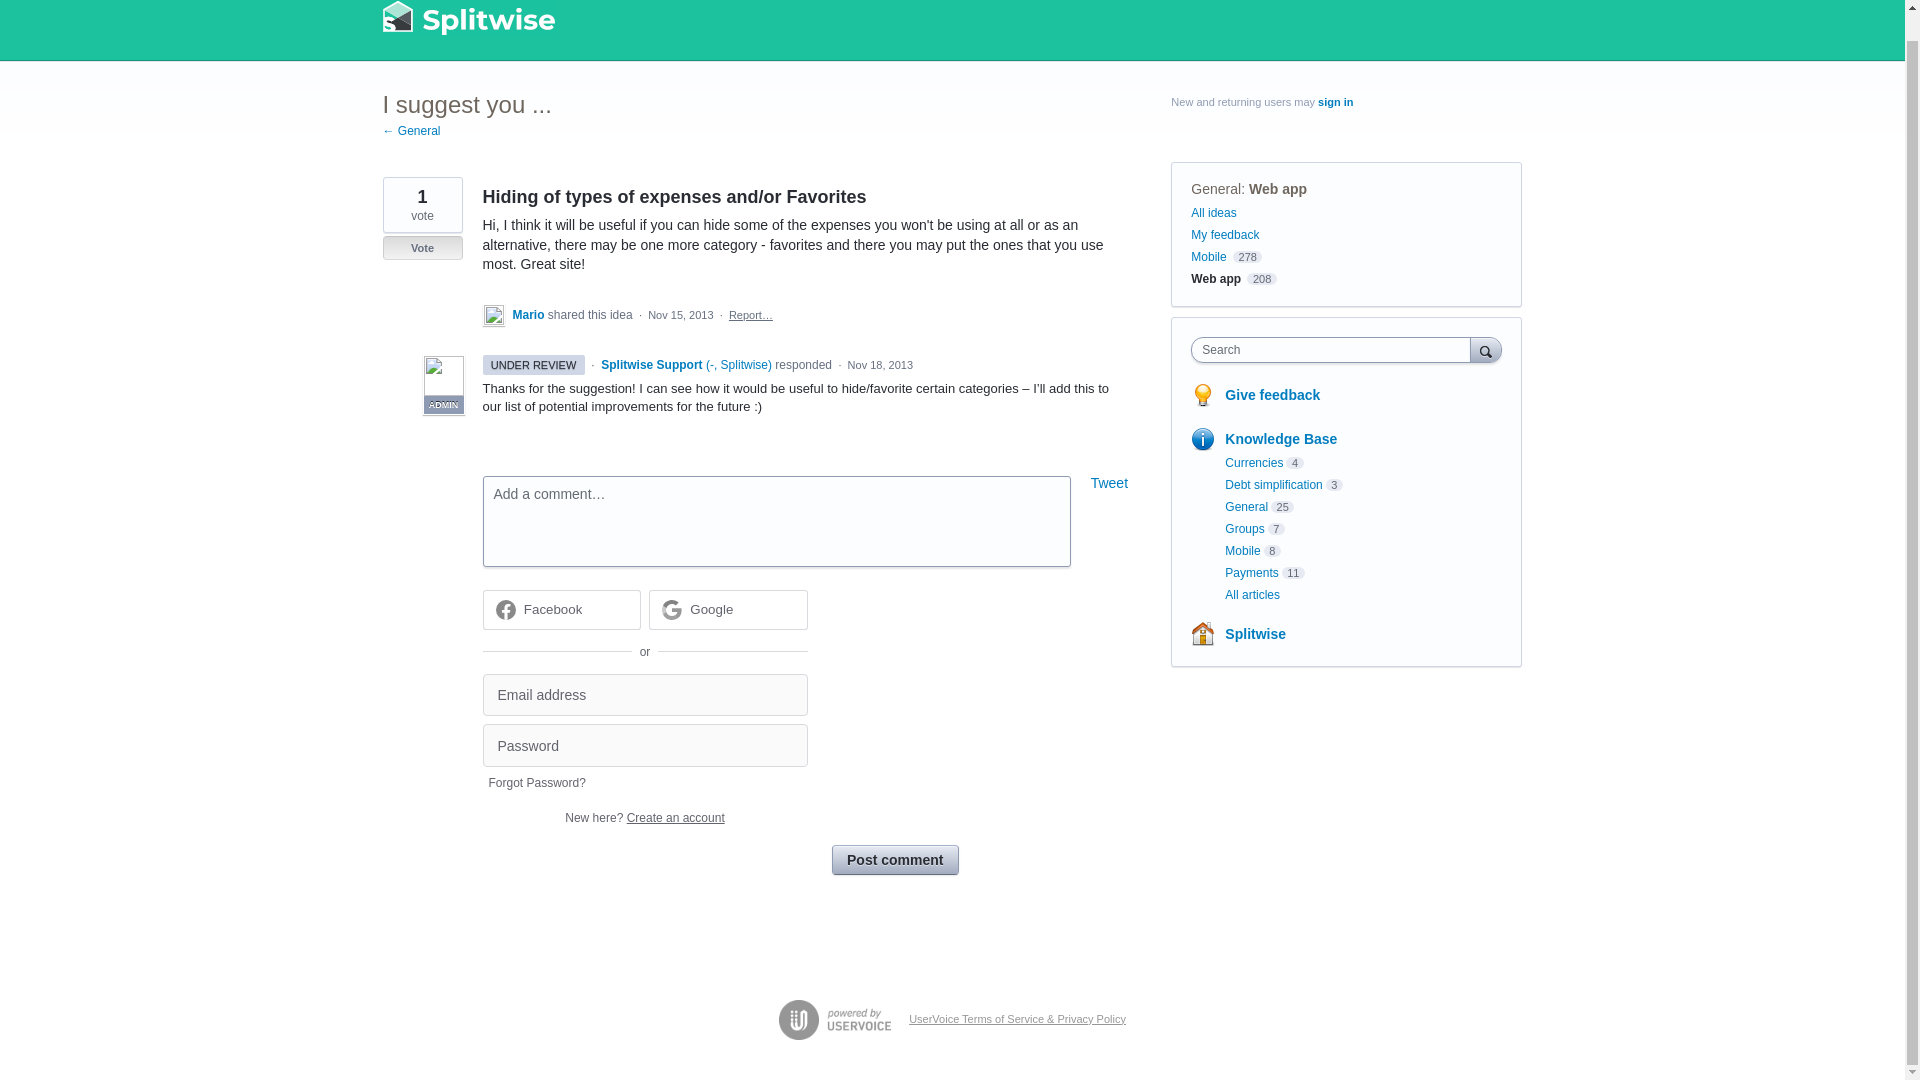  What do you see at coordinates (894, 859) in the screenshot?
I see `Post comment` at bounding box center [894, 859].